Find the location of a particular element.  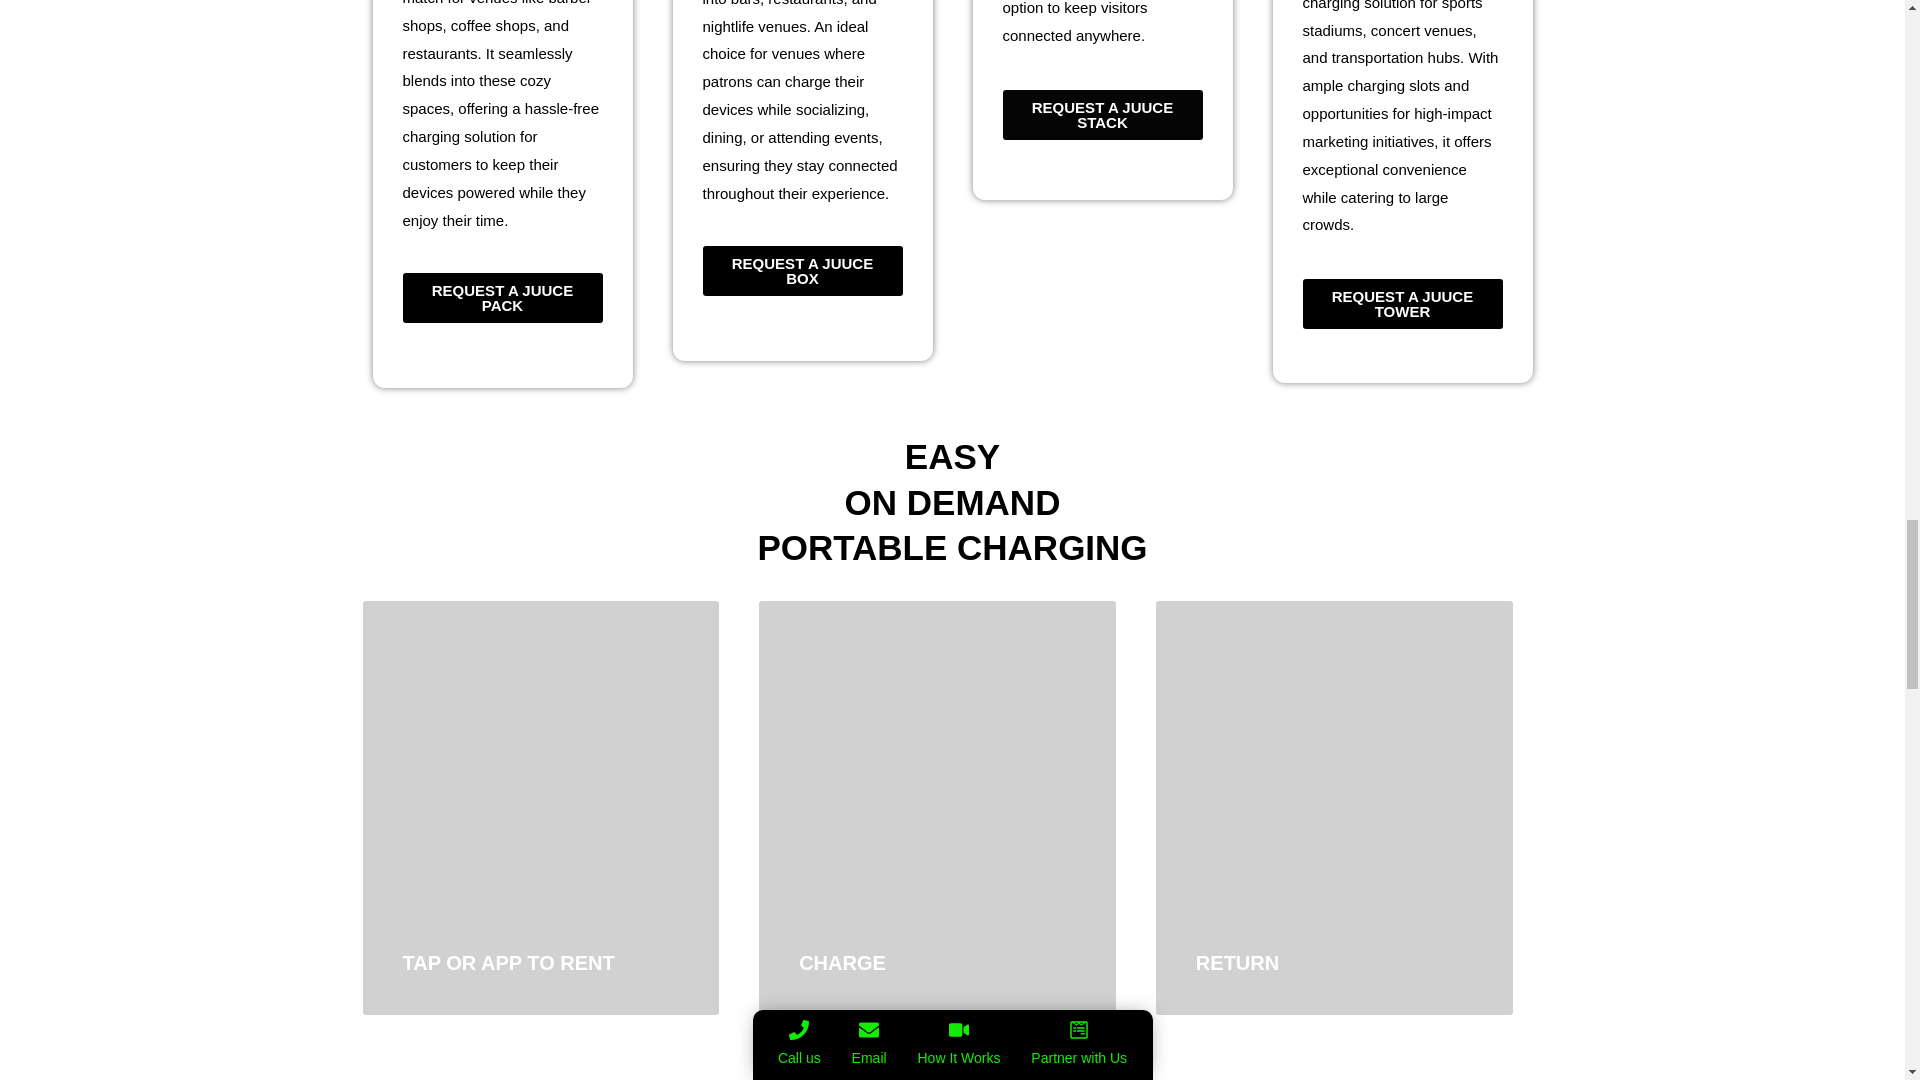

REQUEST A JUUCE PACK is located at coordinates (502, 298).